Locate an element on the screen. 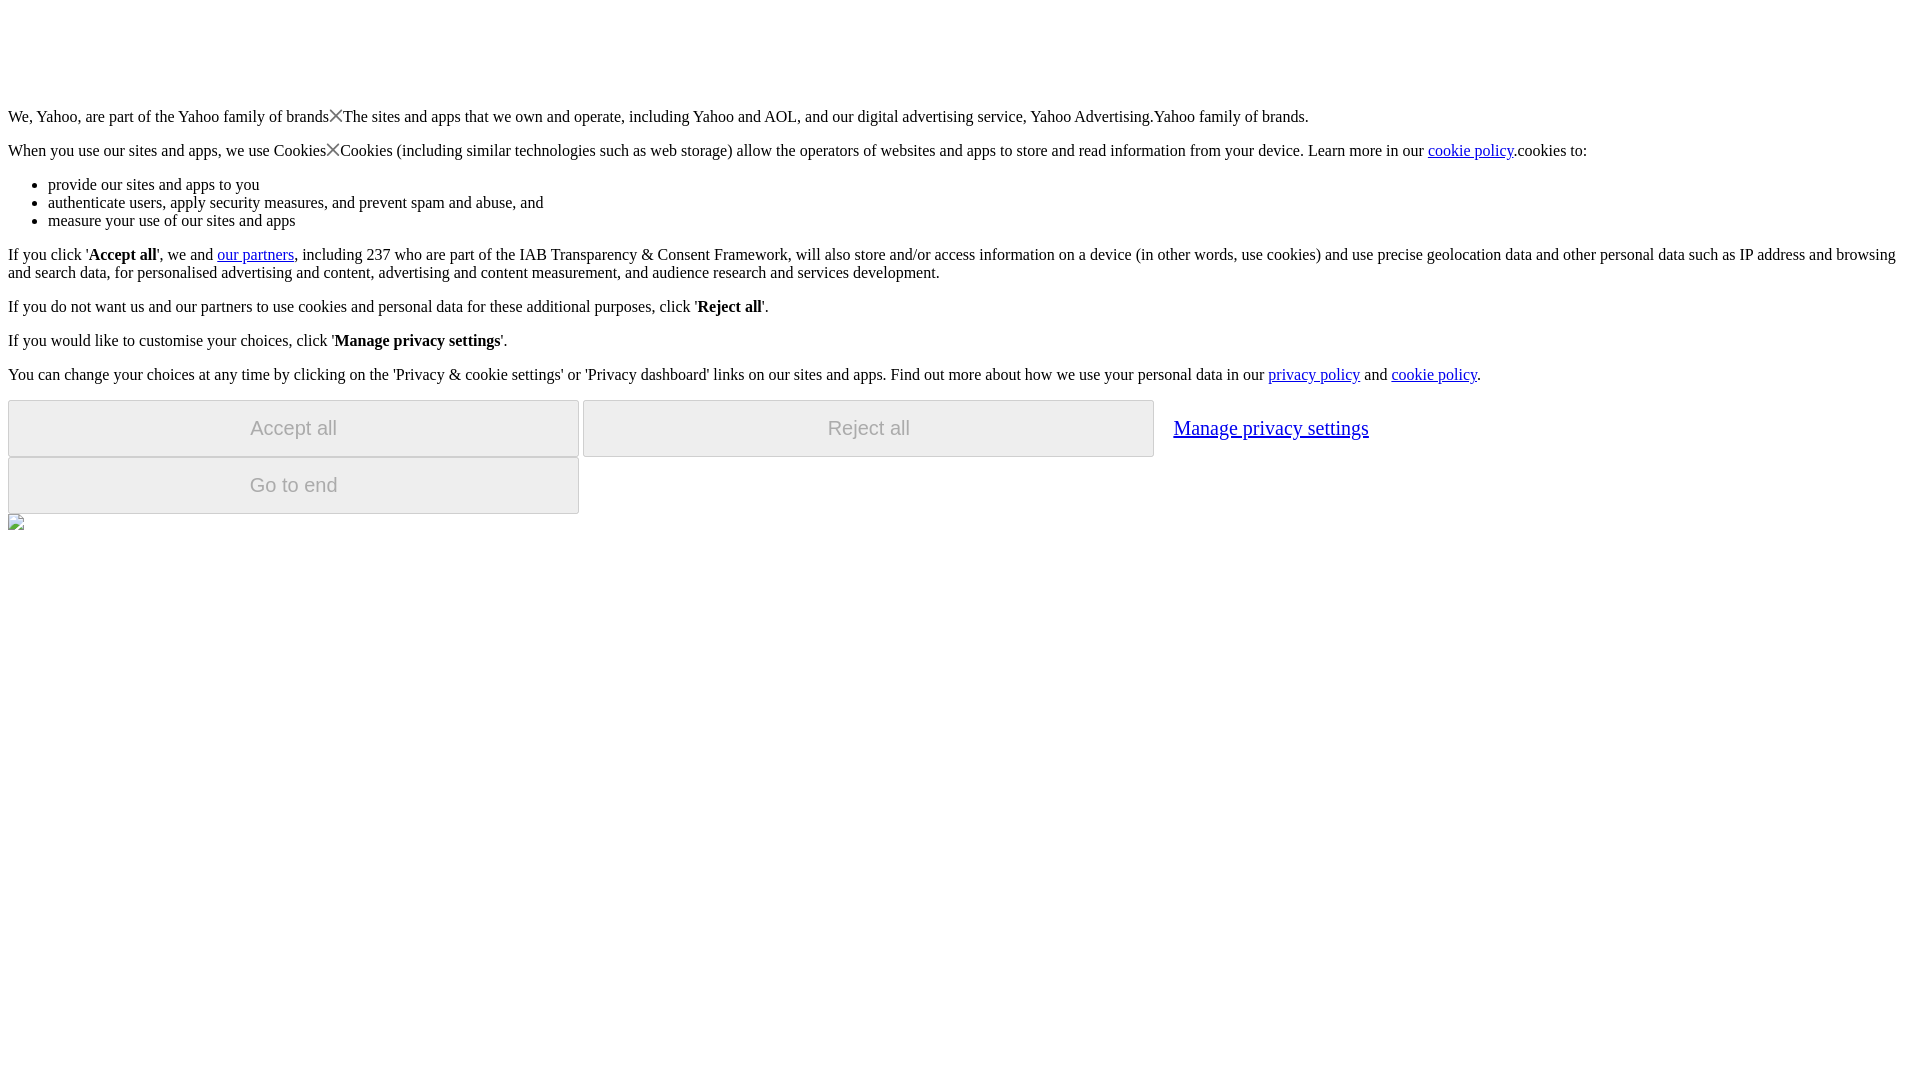  Manage privacy settings is located at coordinates (1270, 427).